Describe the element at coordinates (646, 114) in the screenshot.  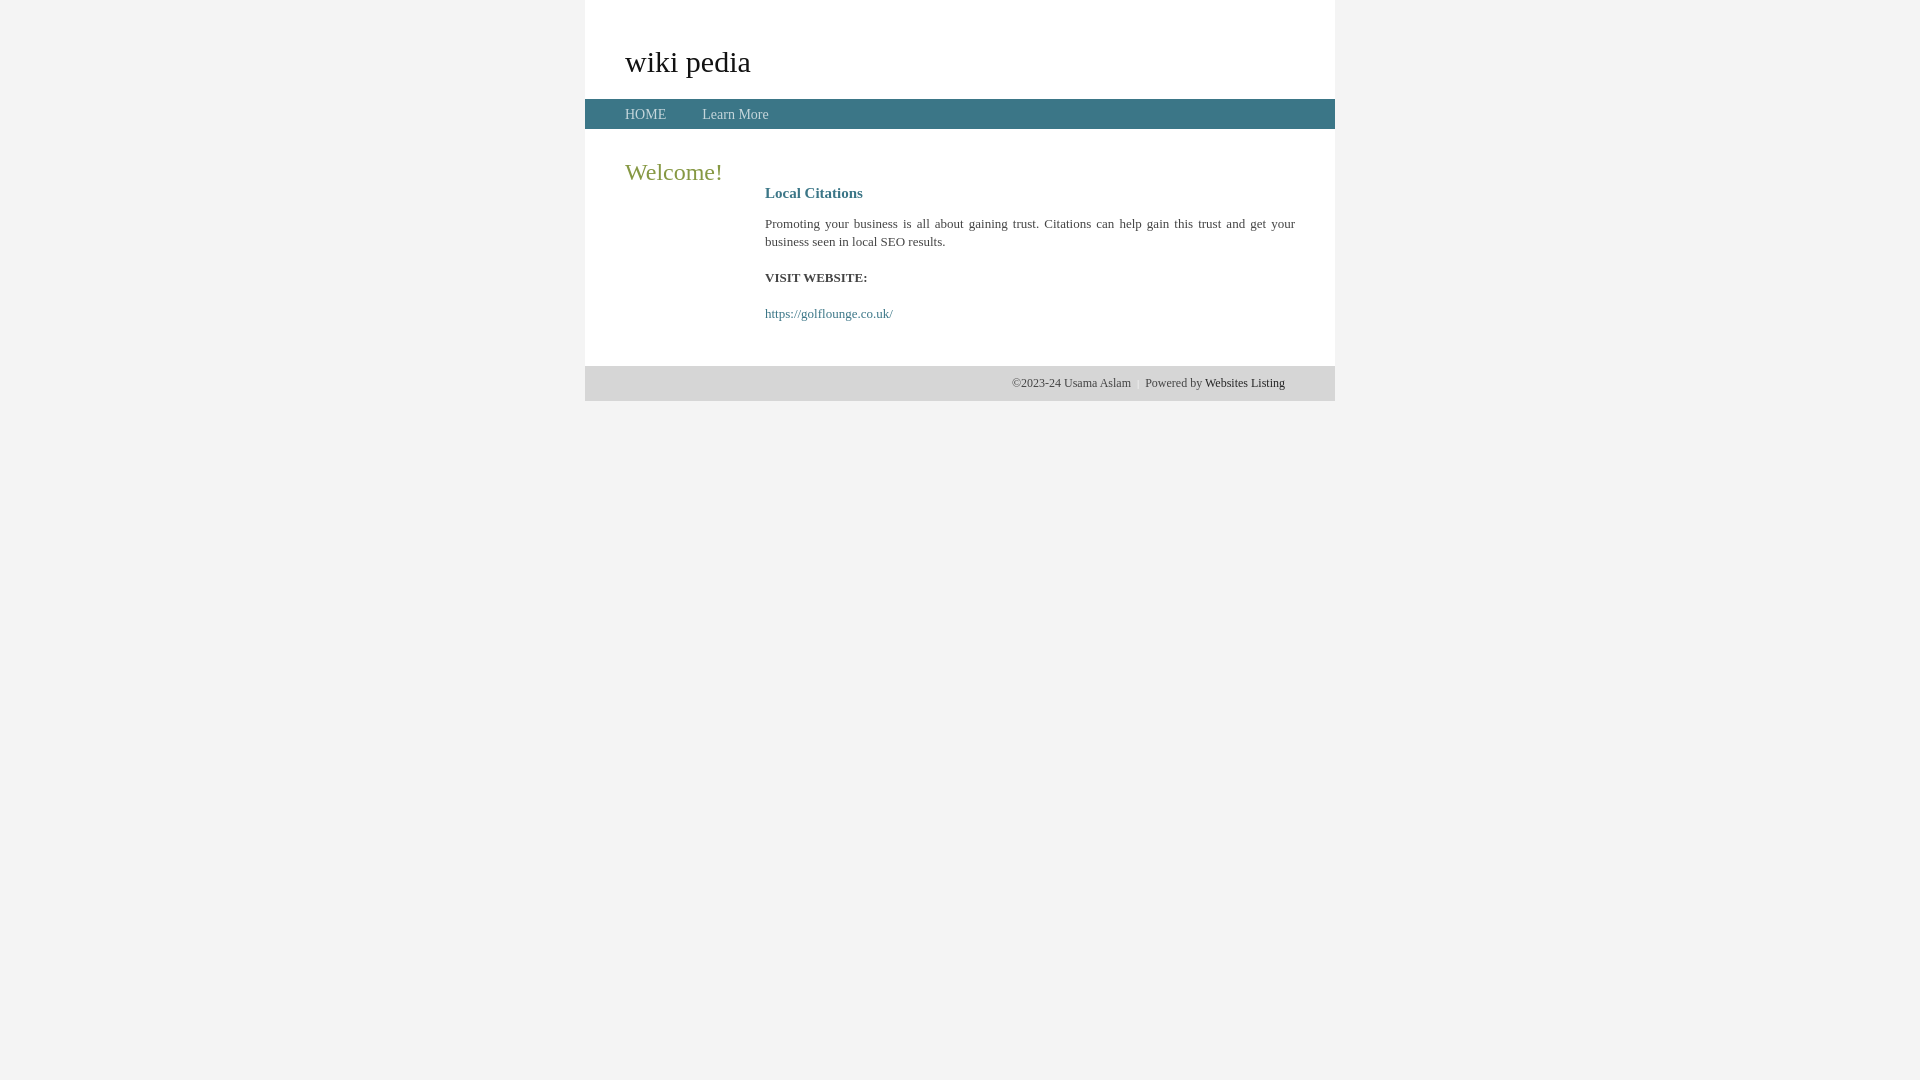
I see `HOME` at that location.